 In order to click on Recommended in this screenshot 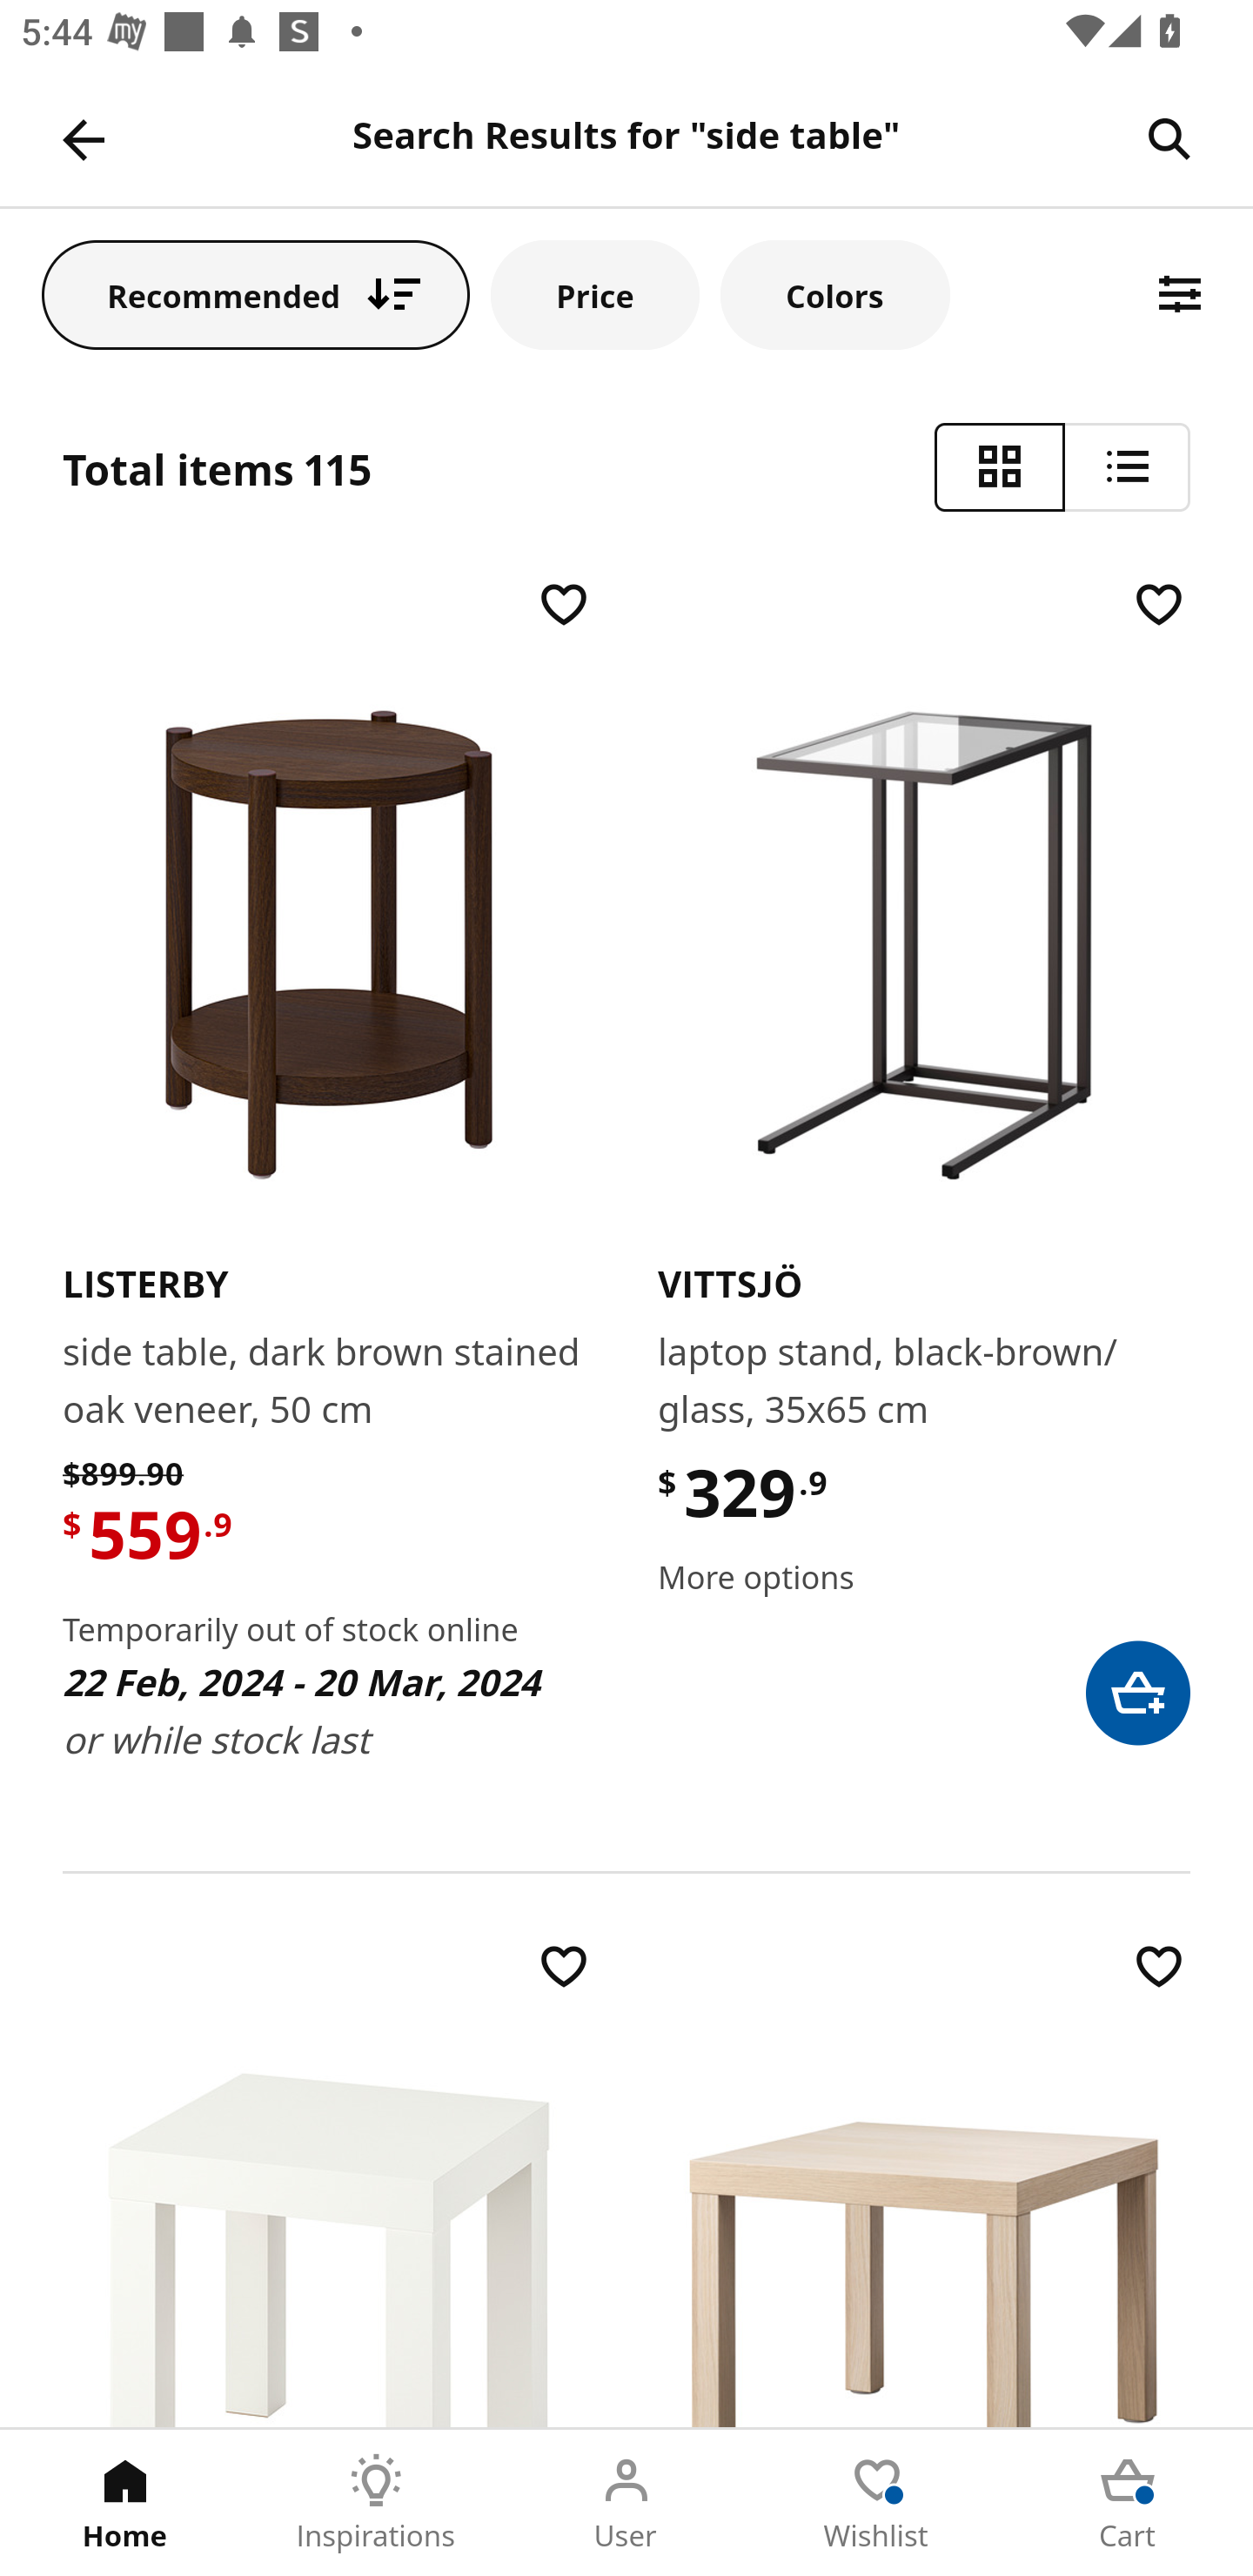, I will do `click(256, 294)`.